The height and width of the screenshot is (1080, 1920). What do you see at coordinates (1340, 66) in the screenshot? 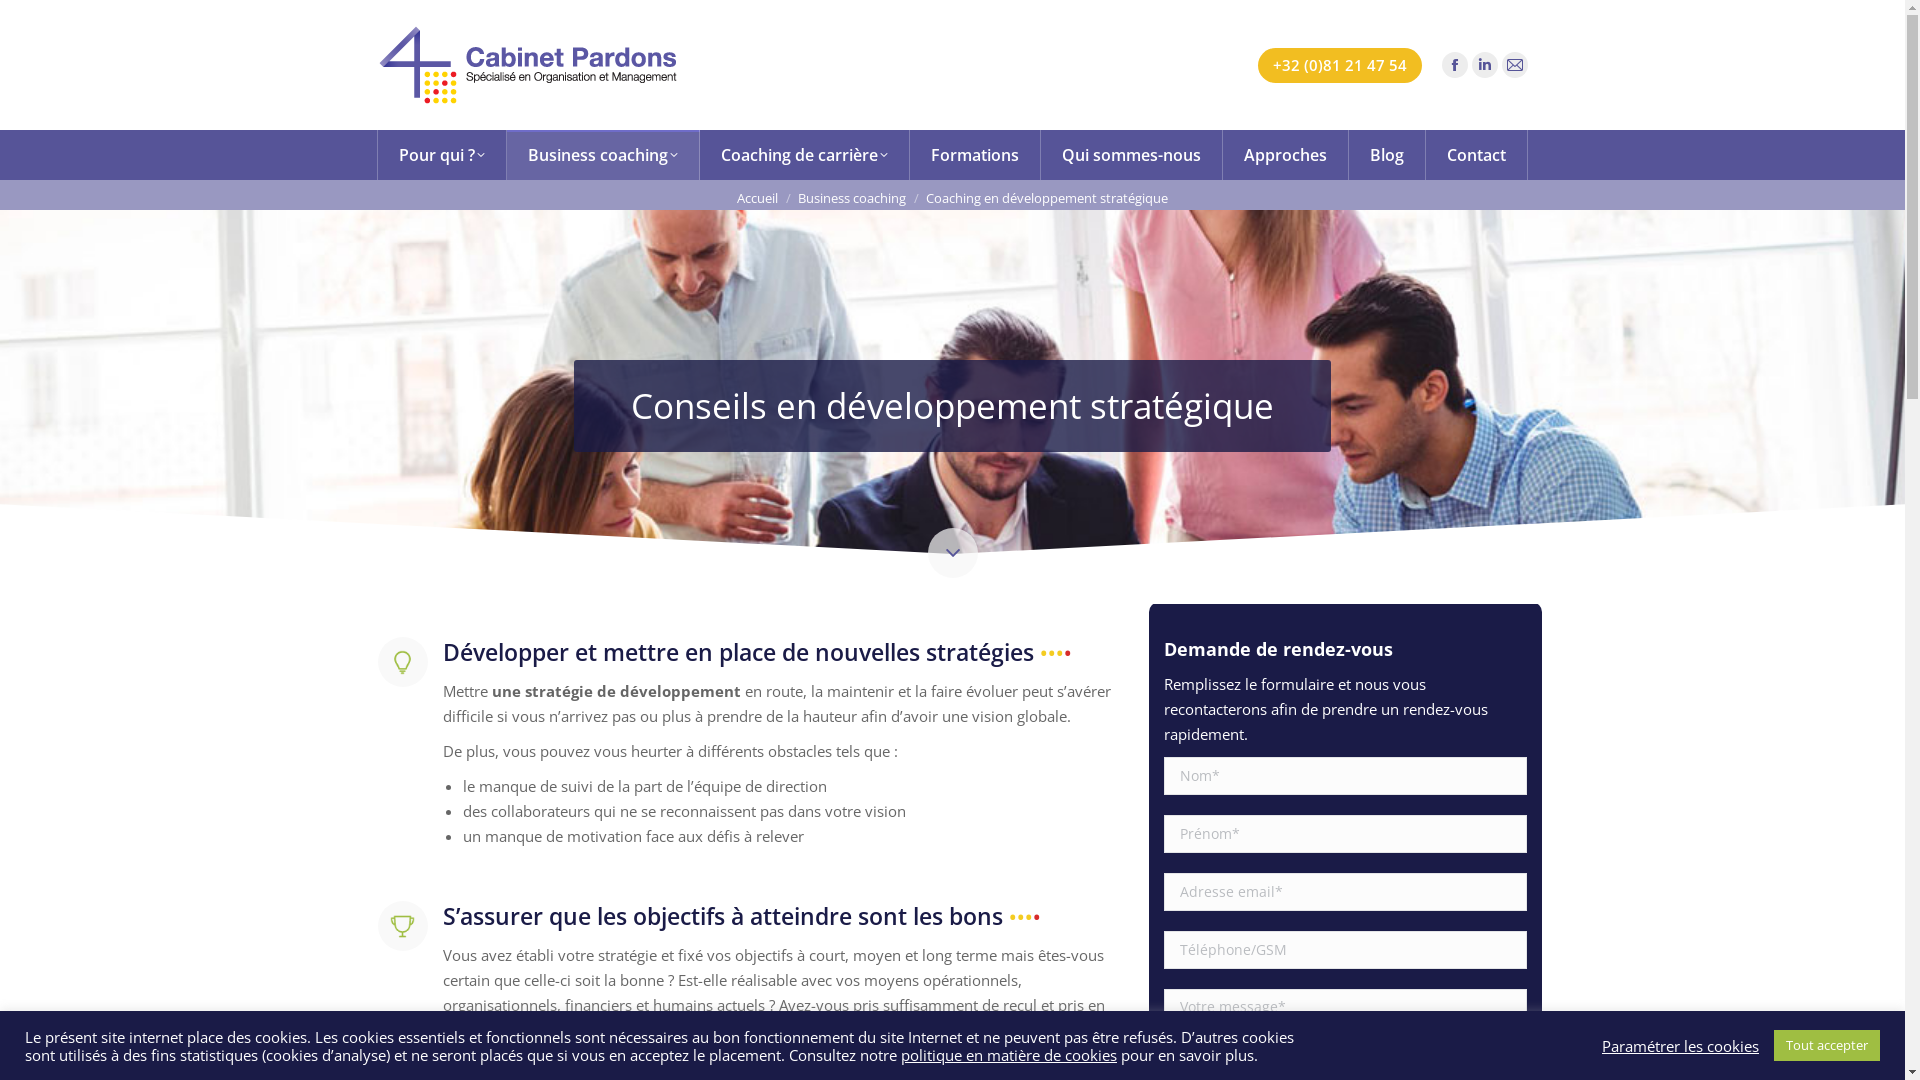
I see `+32 (0)81 21 47 54` at bounding box center [1340, 66].